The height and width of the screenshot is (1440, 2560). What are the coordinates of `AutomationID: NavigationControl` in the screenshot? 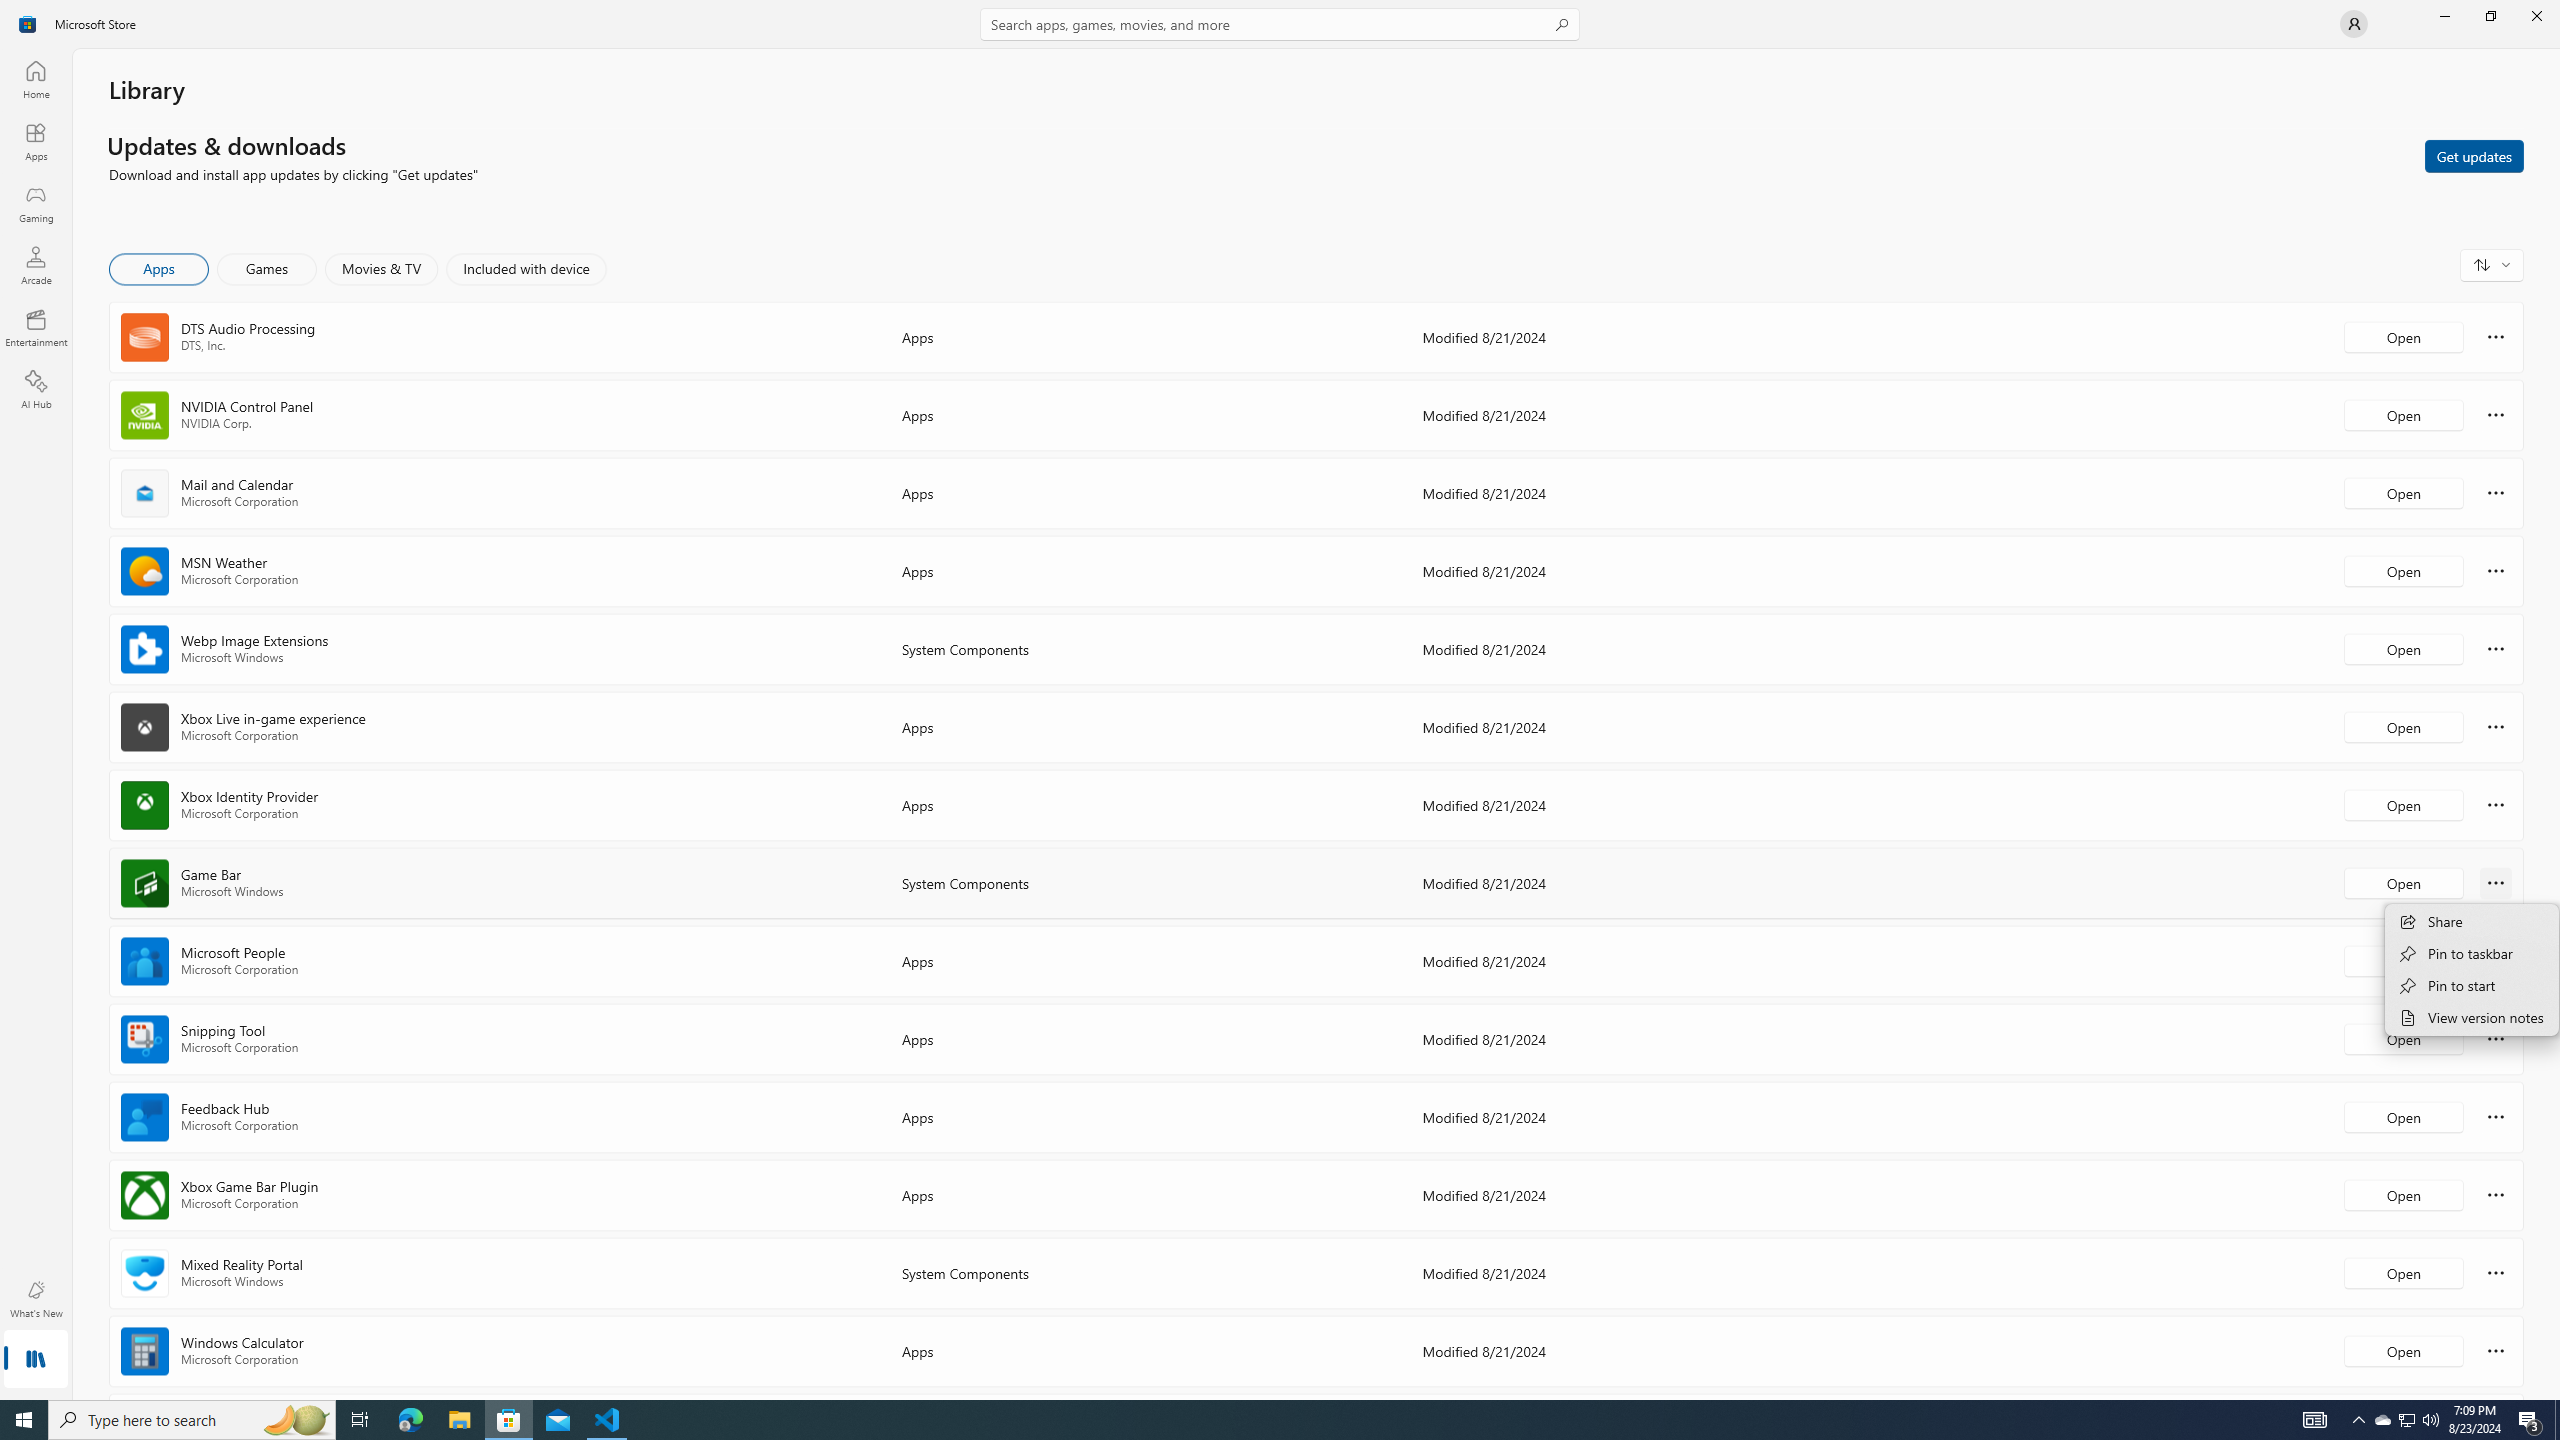 It's located at (1280, 700).